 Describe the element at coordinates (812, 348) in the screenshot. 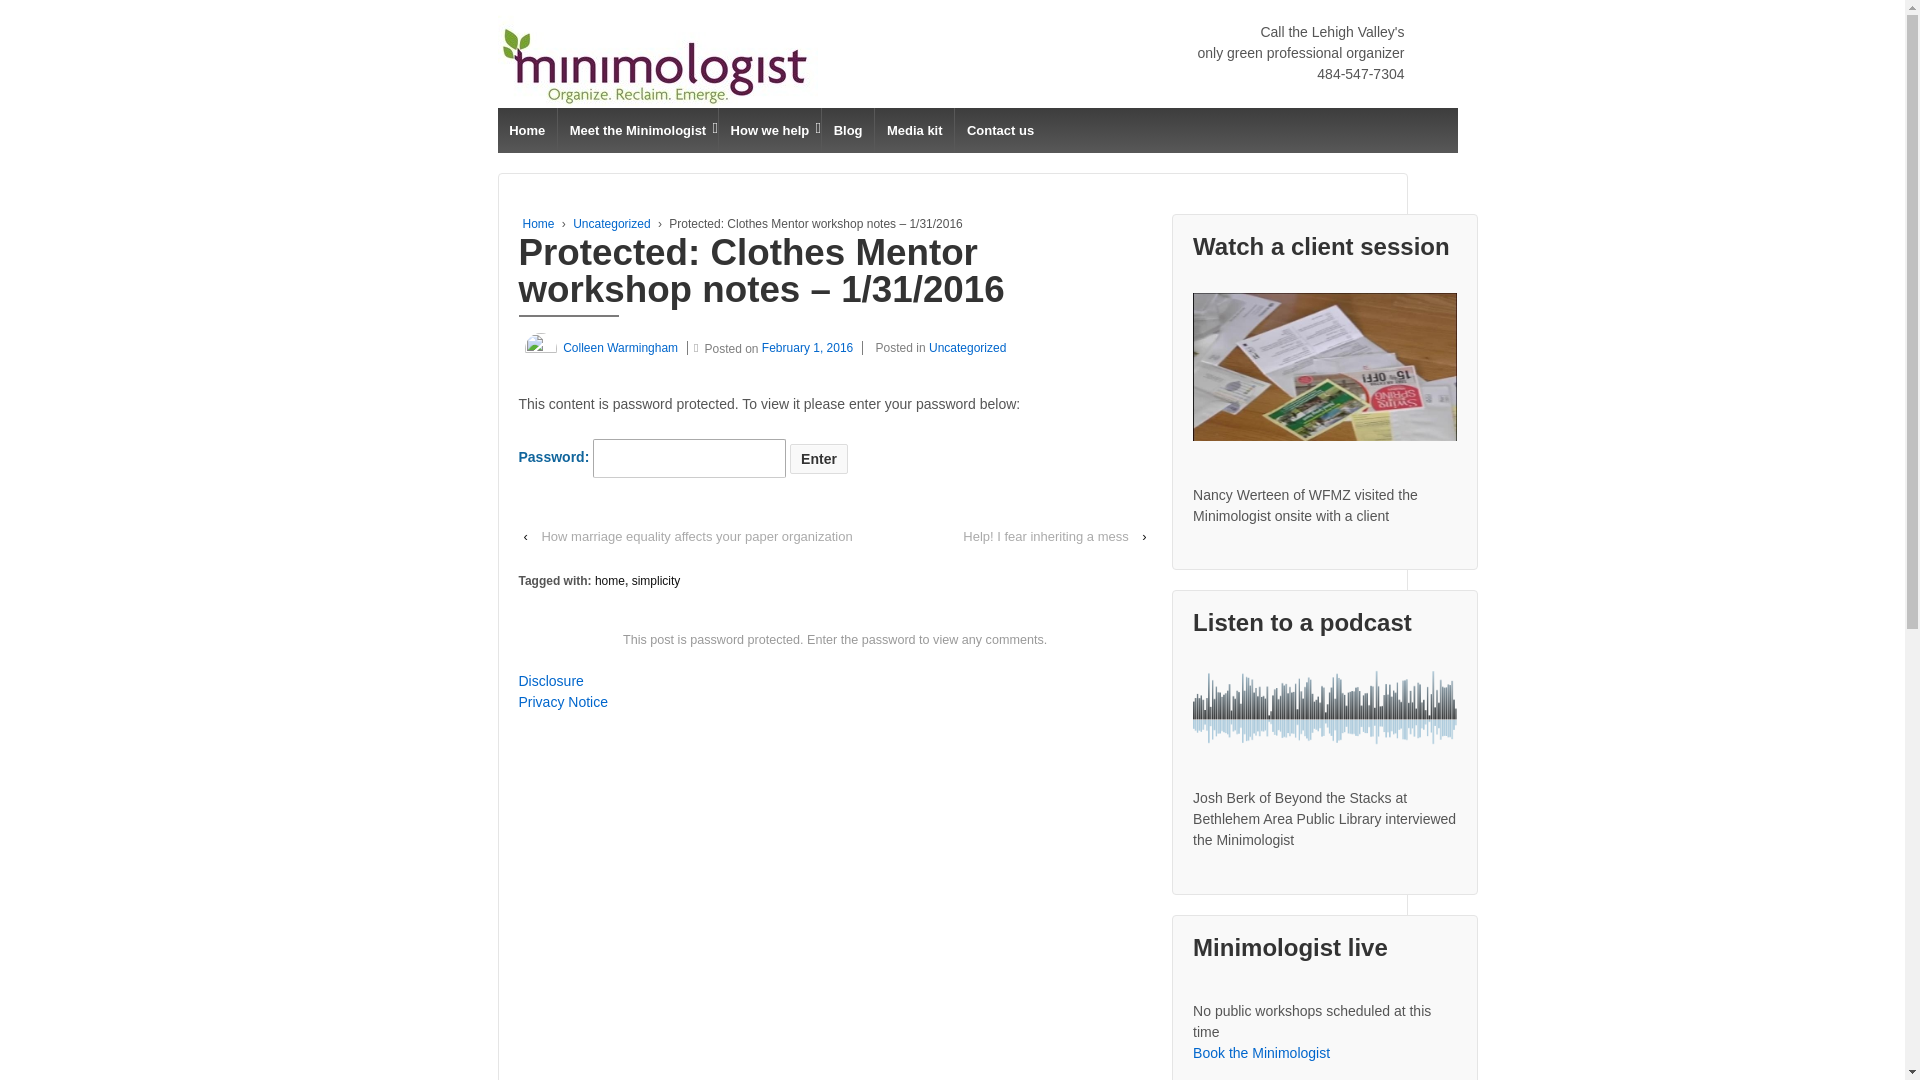

I see `February 1, 2016` at that location.